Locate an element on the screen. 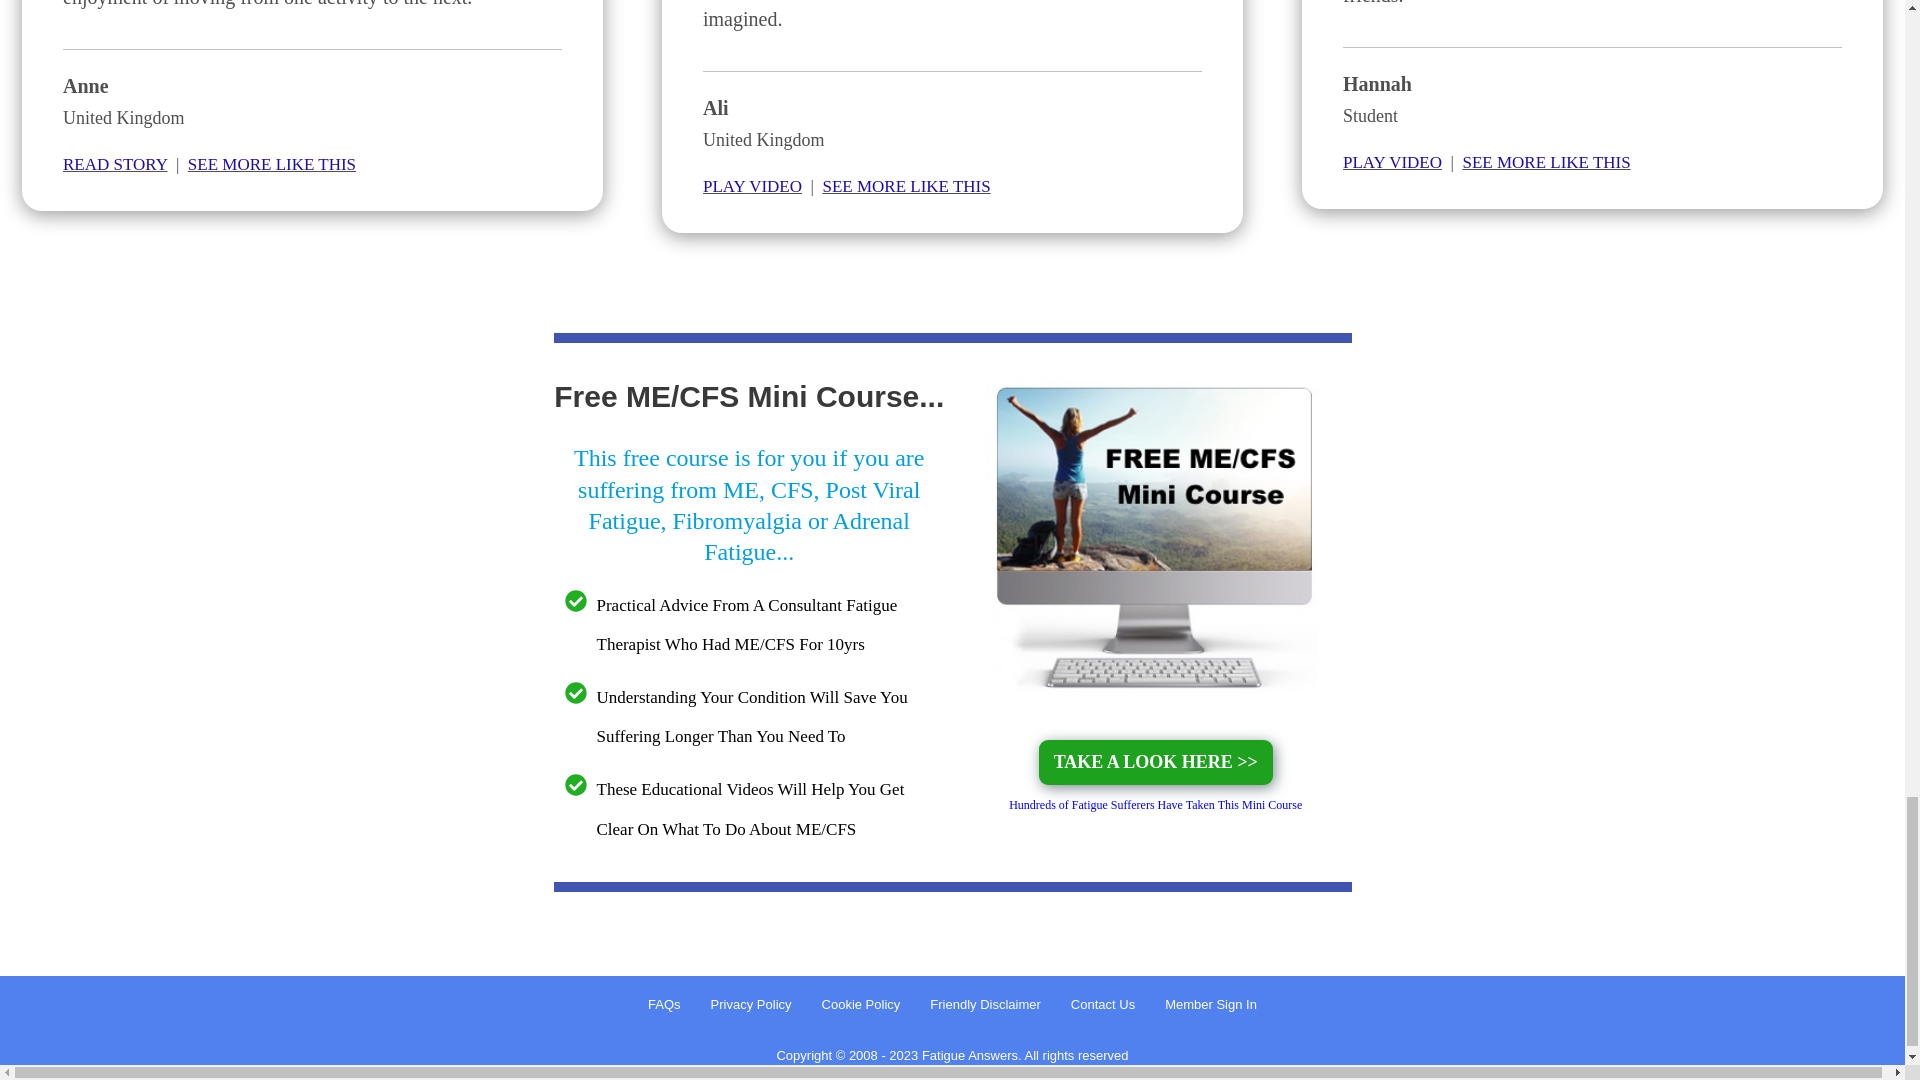 Image resolution: width=1920 pixels, height=1080 pixels. Member Sign In is located at coordinates (1211, 1005).